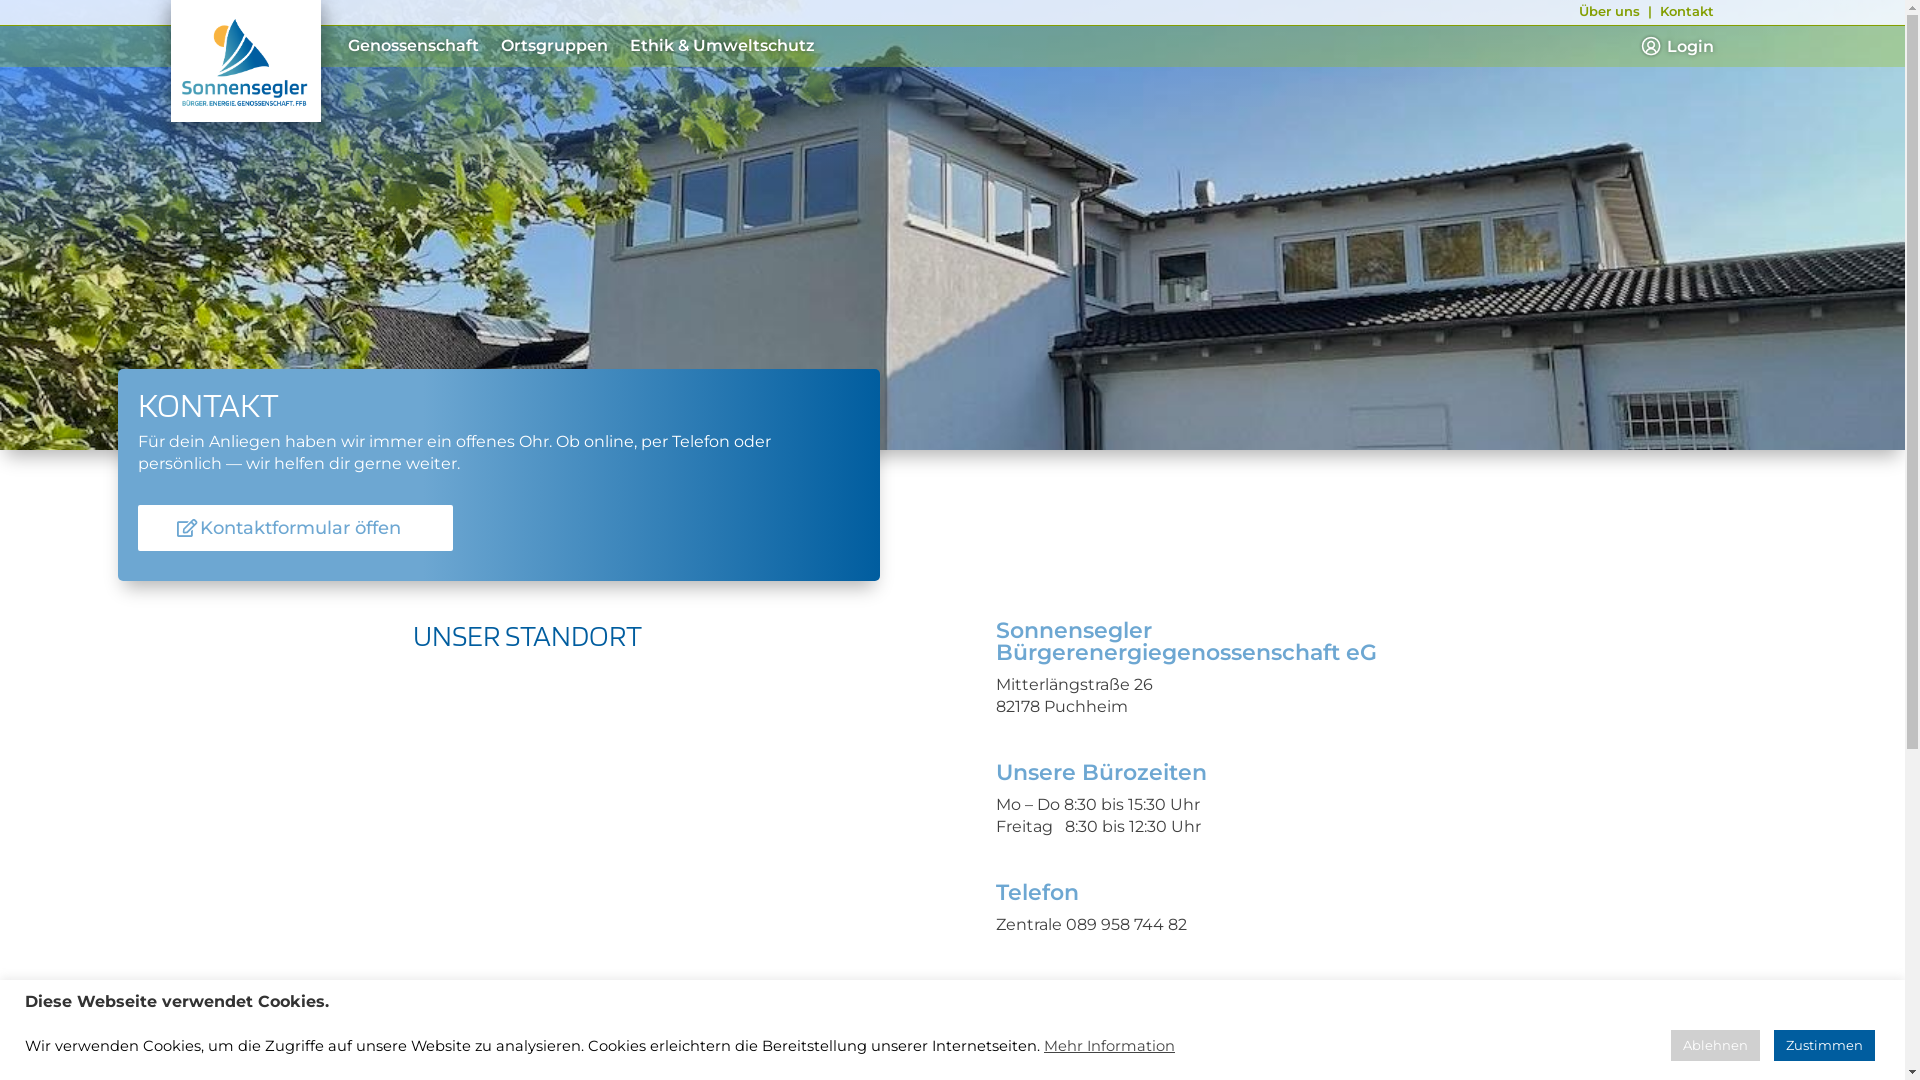 The height and width of the screenshot is (1080, 1920). What do you see at coordinates (554, 50) in the screenshot?
I see `Ortsgruppen` at bounding box center [554, 50].